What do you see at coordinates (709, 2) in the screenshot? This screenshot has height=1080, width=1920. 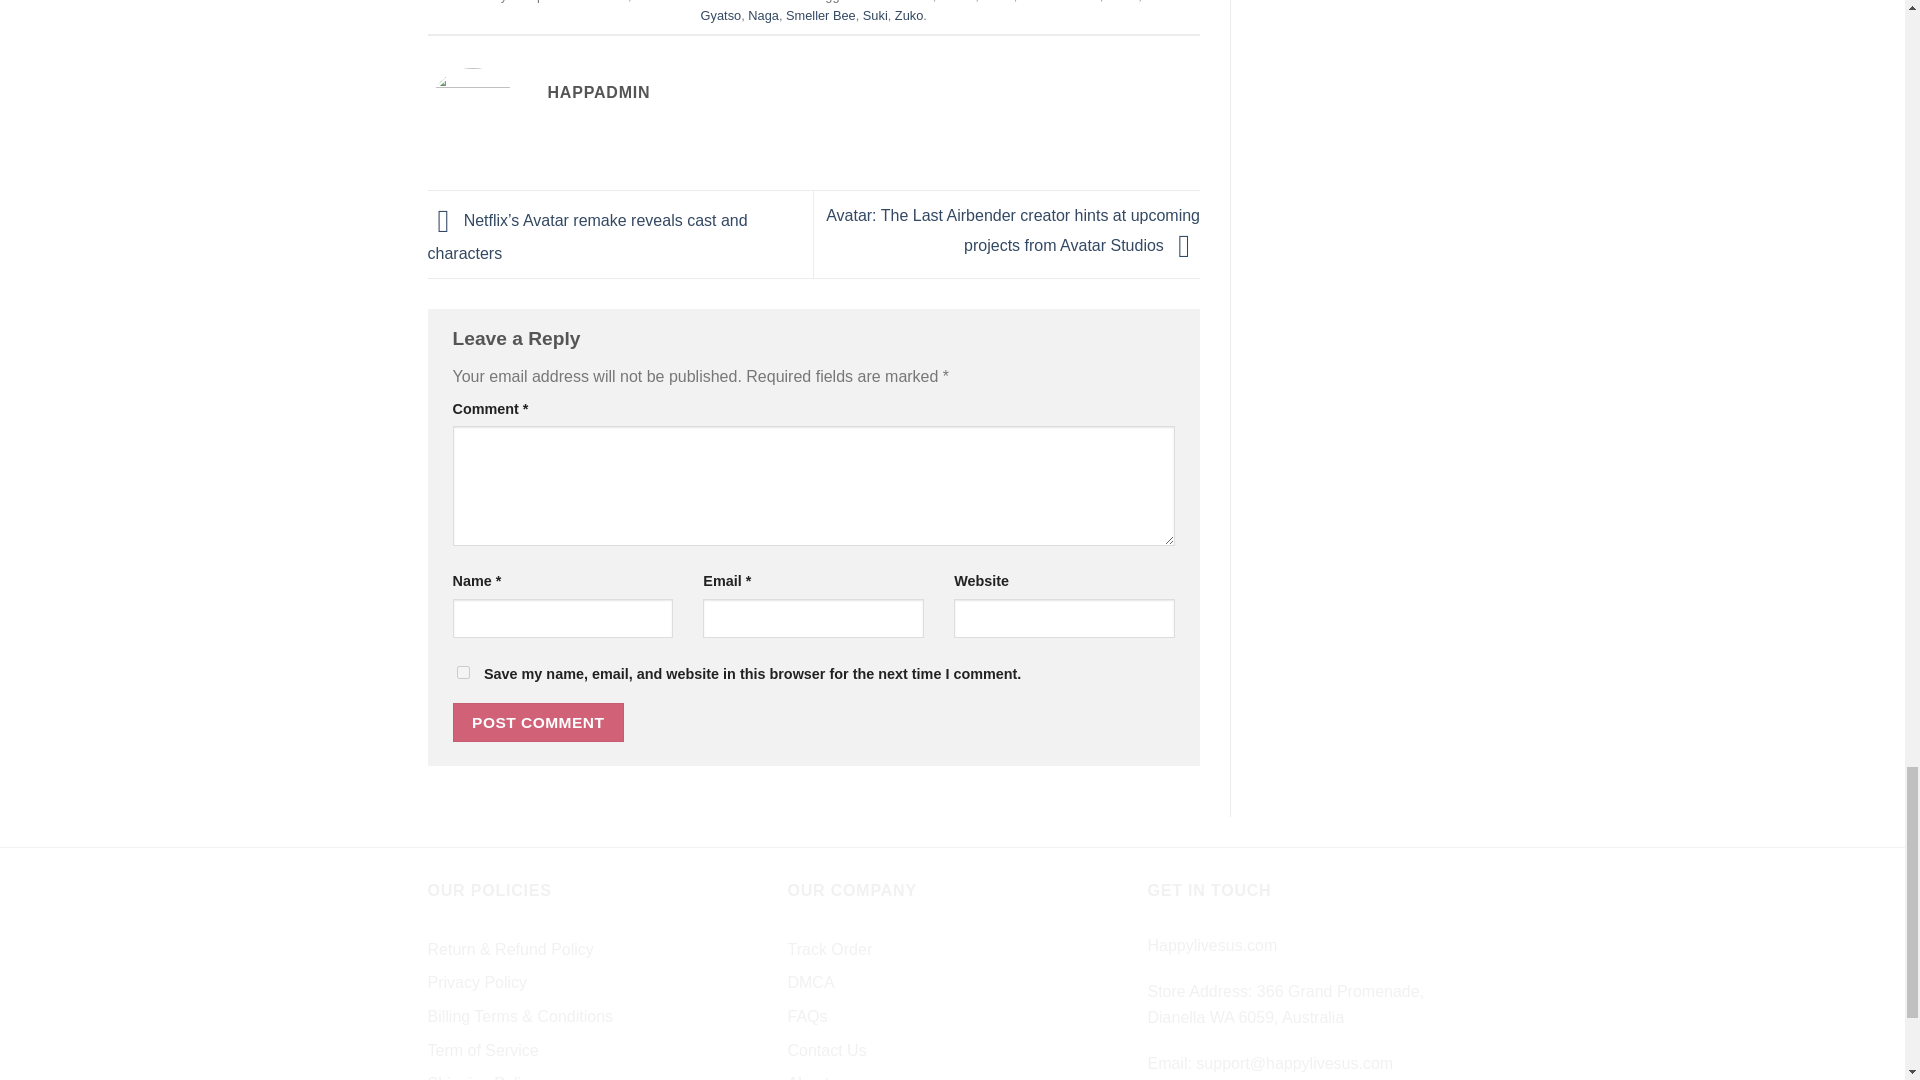 I see `Avatar: The Last Airbender` at bounding box center [709, 2].